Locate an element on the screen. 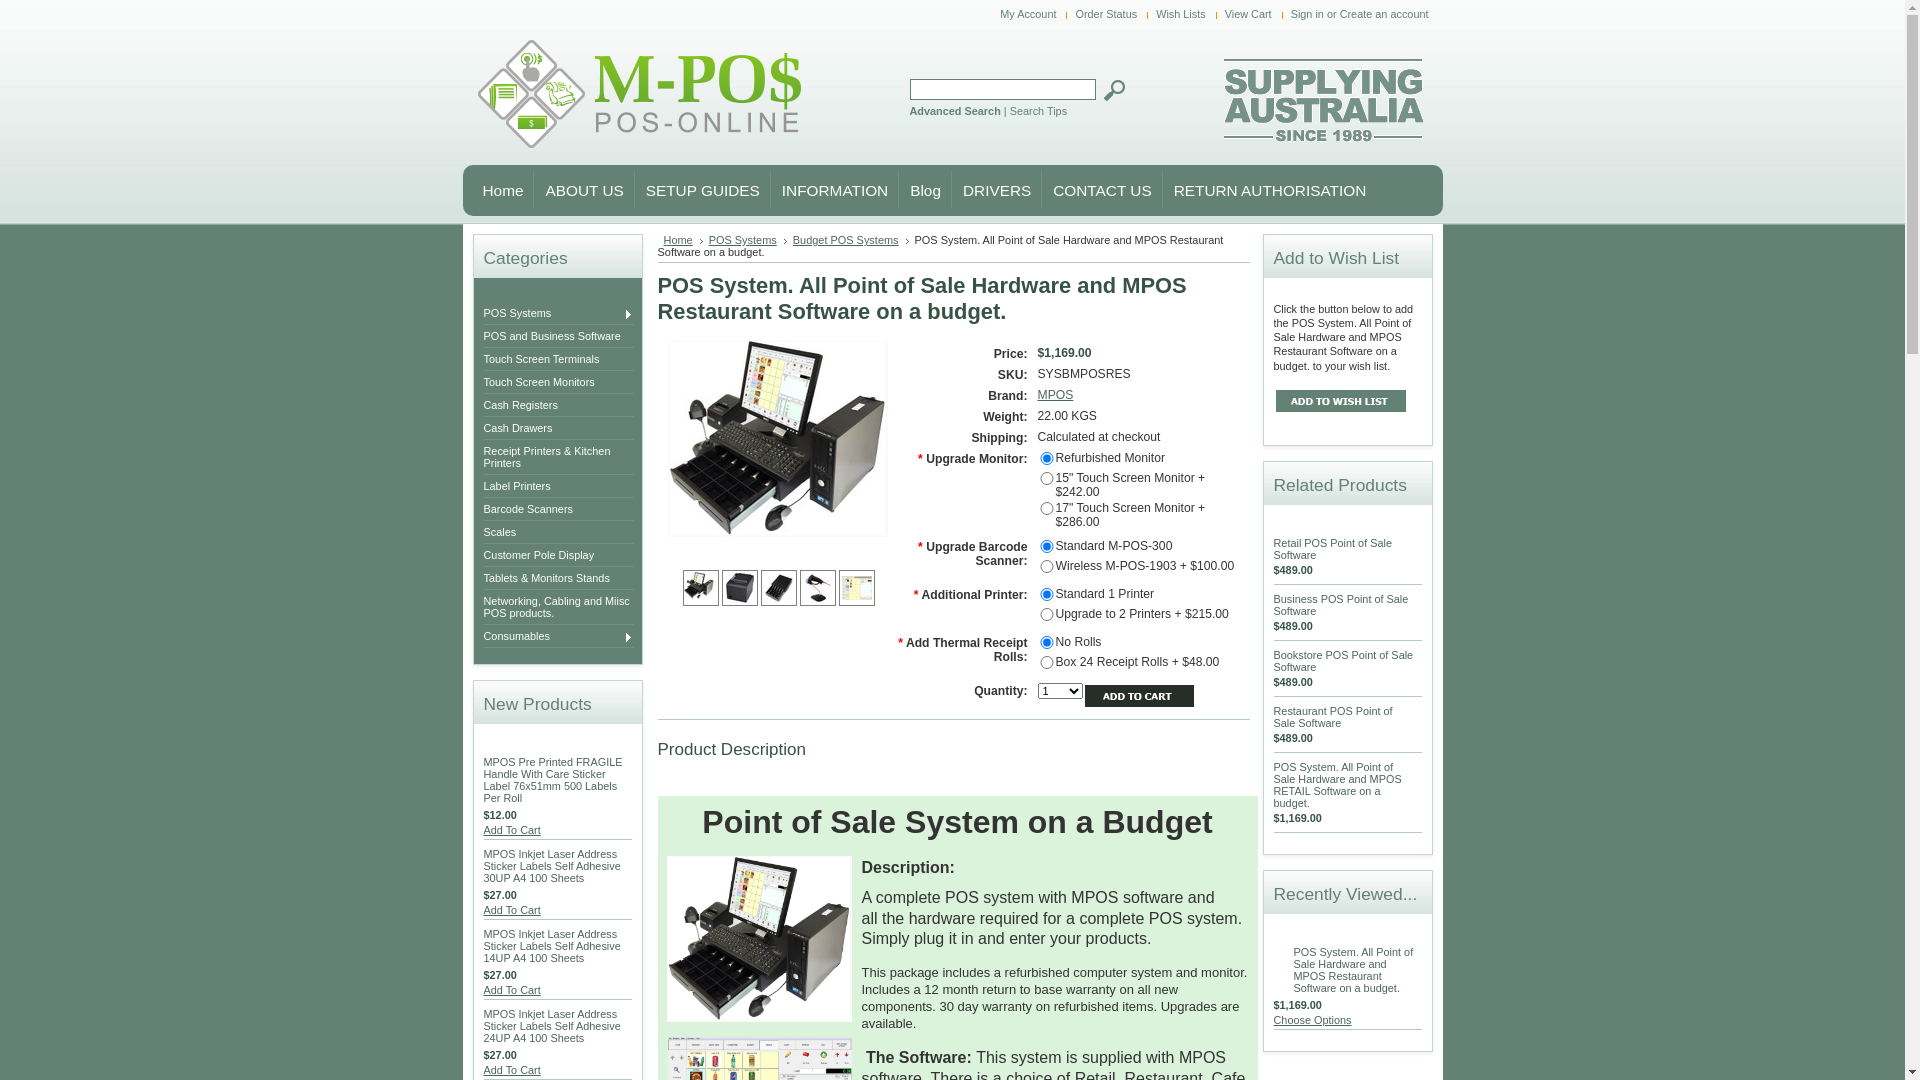 This screenshot has width=1920, height=1080. POS and Business Software is located at coordinates (563, 336).